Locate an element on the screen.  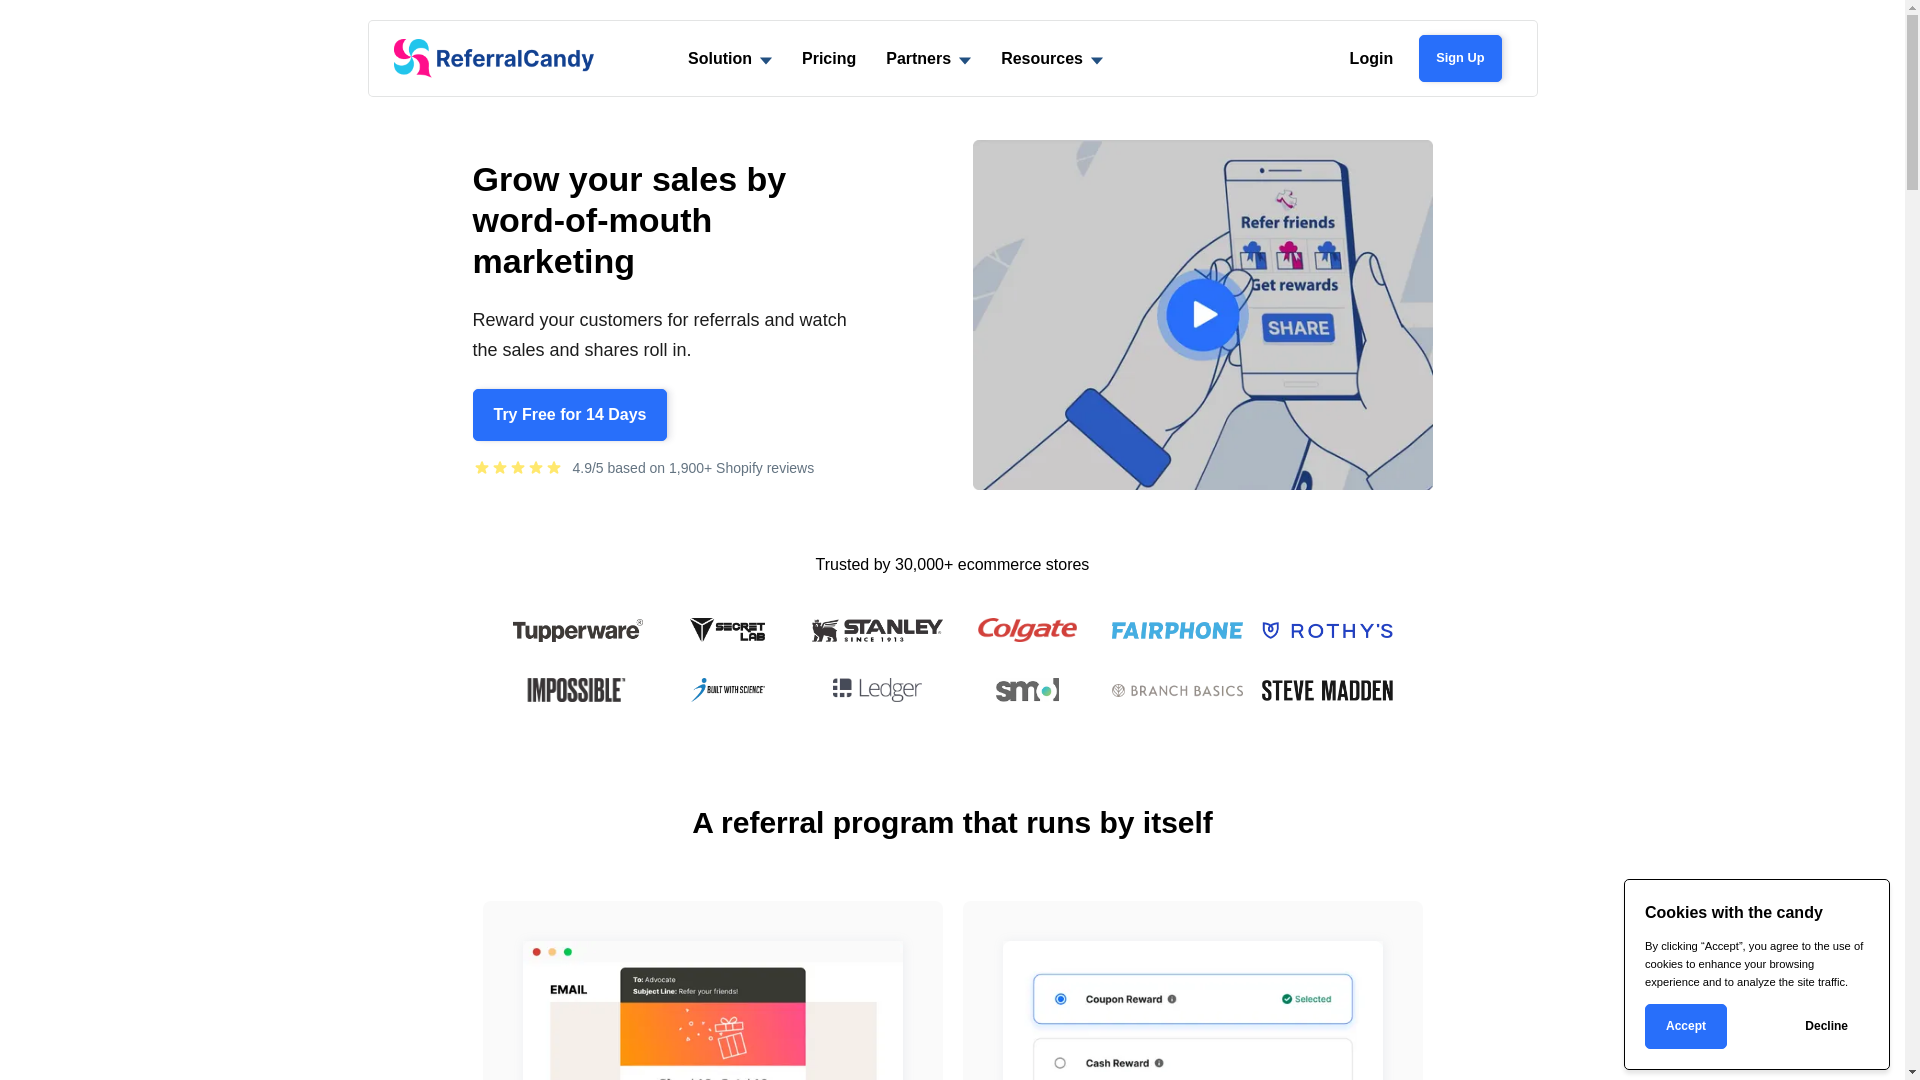
Login is located at coordinates (1372, 58).